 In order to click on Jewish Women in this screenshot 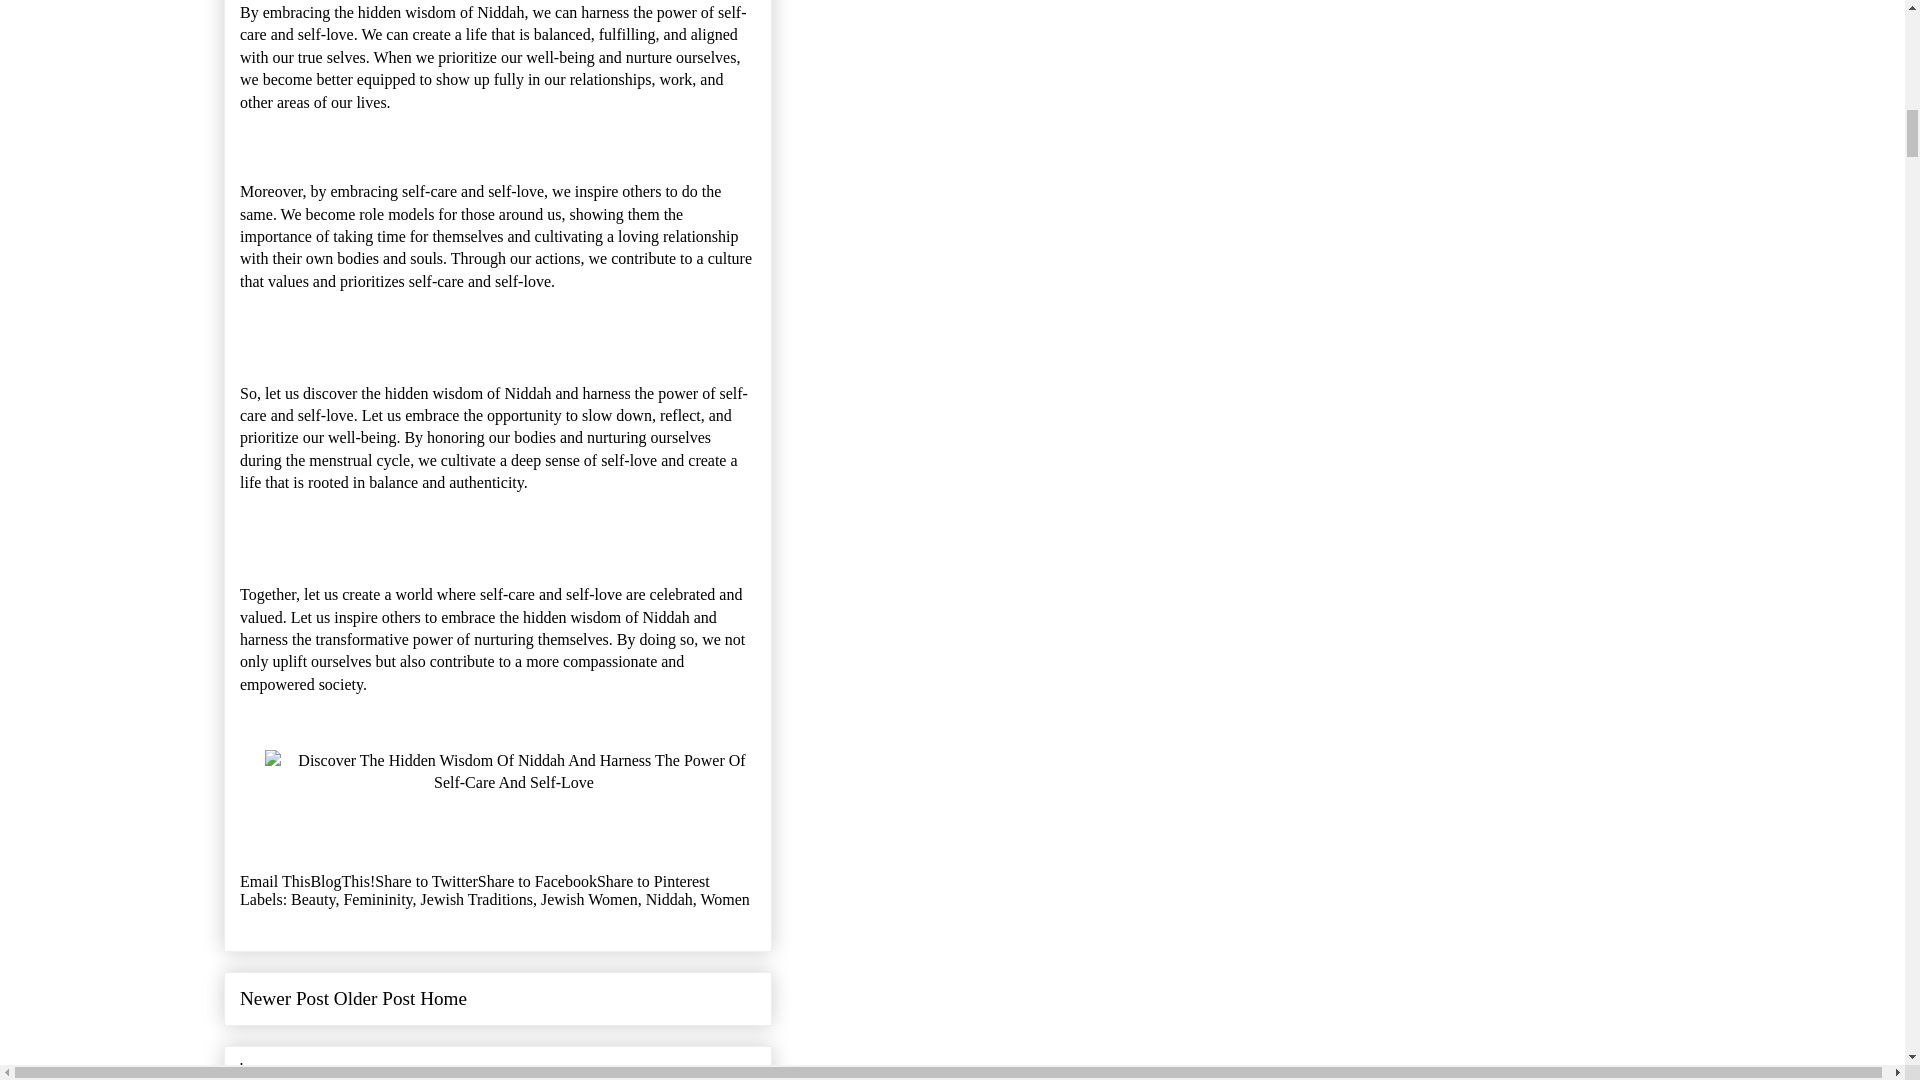, I will do `click(589, 898)`.